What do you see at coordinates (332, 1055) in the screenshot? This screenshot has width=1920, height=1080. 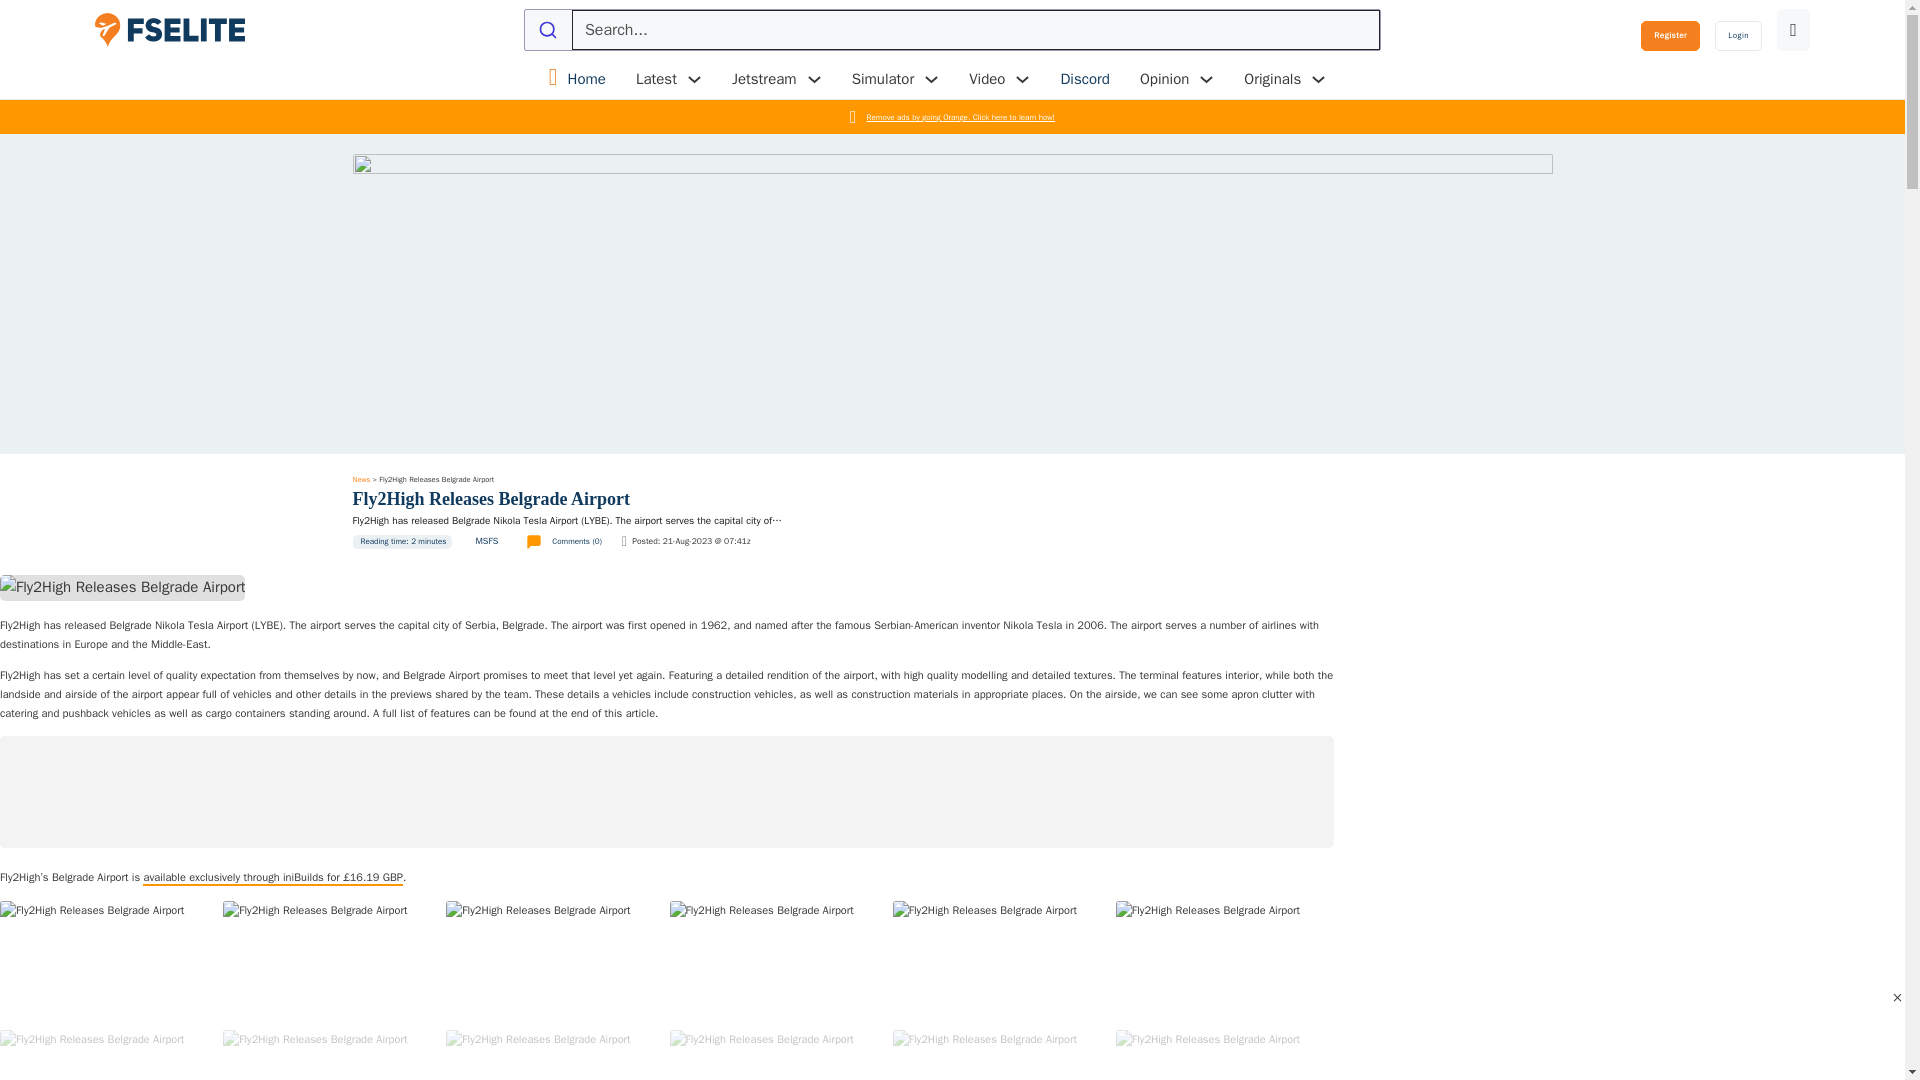 I see `Fly2High Releases Belgrade Airport 8` at bounding box center [332, 1055].